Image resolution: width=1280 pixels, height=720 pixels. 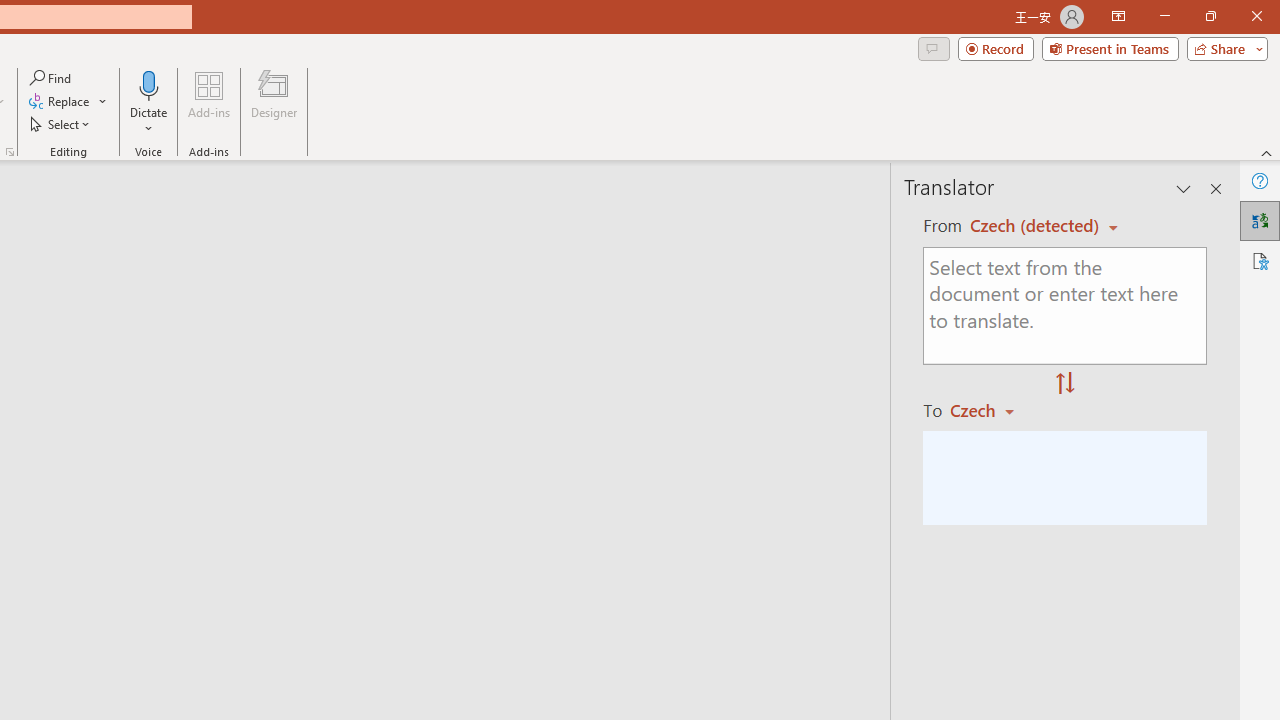 What do you see at coordinates (274, 102) in the screenshot?
I see `Designer` at bounding box center [274, 102].